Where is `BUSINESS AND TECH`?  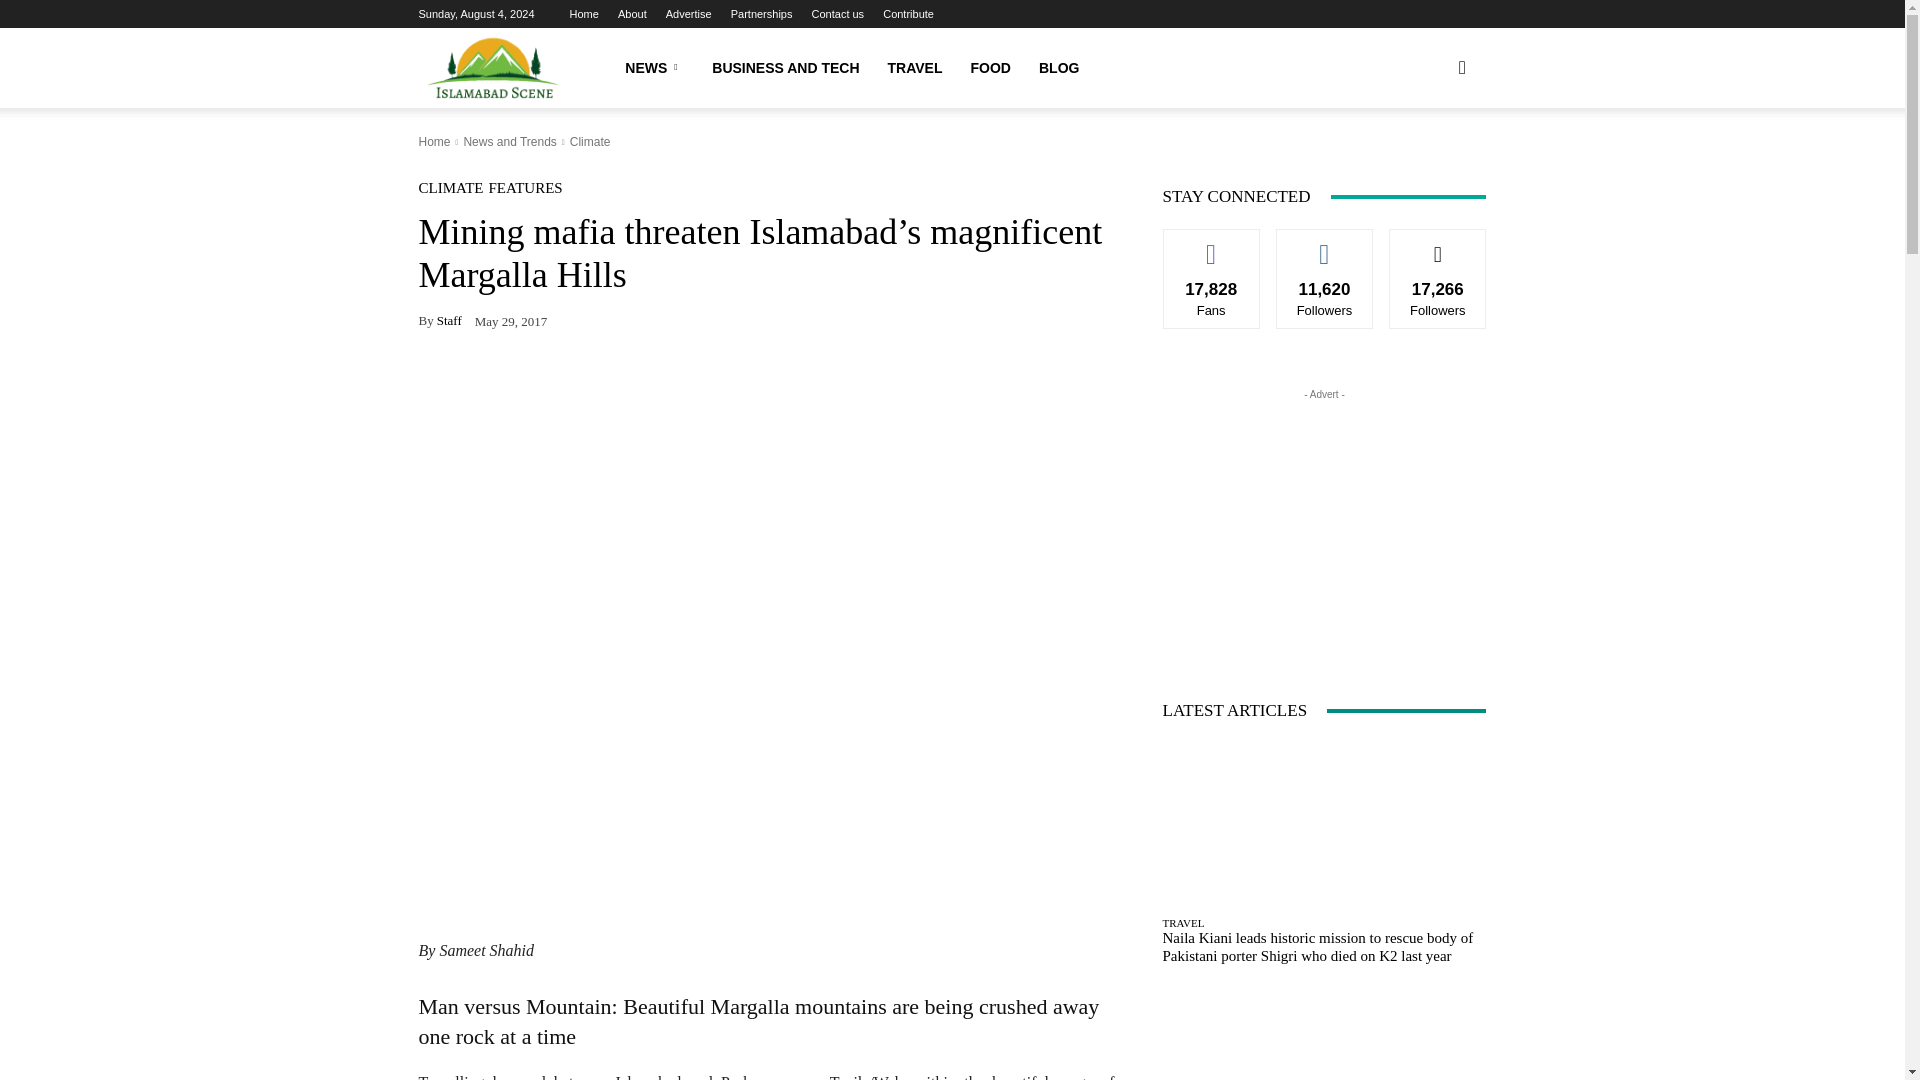 BUSINESS AND TECH is located at coordinates (786, 68).